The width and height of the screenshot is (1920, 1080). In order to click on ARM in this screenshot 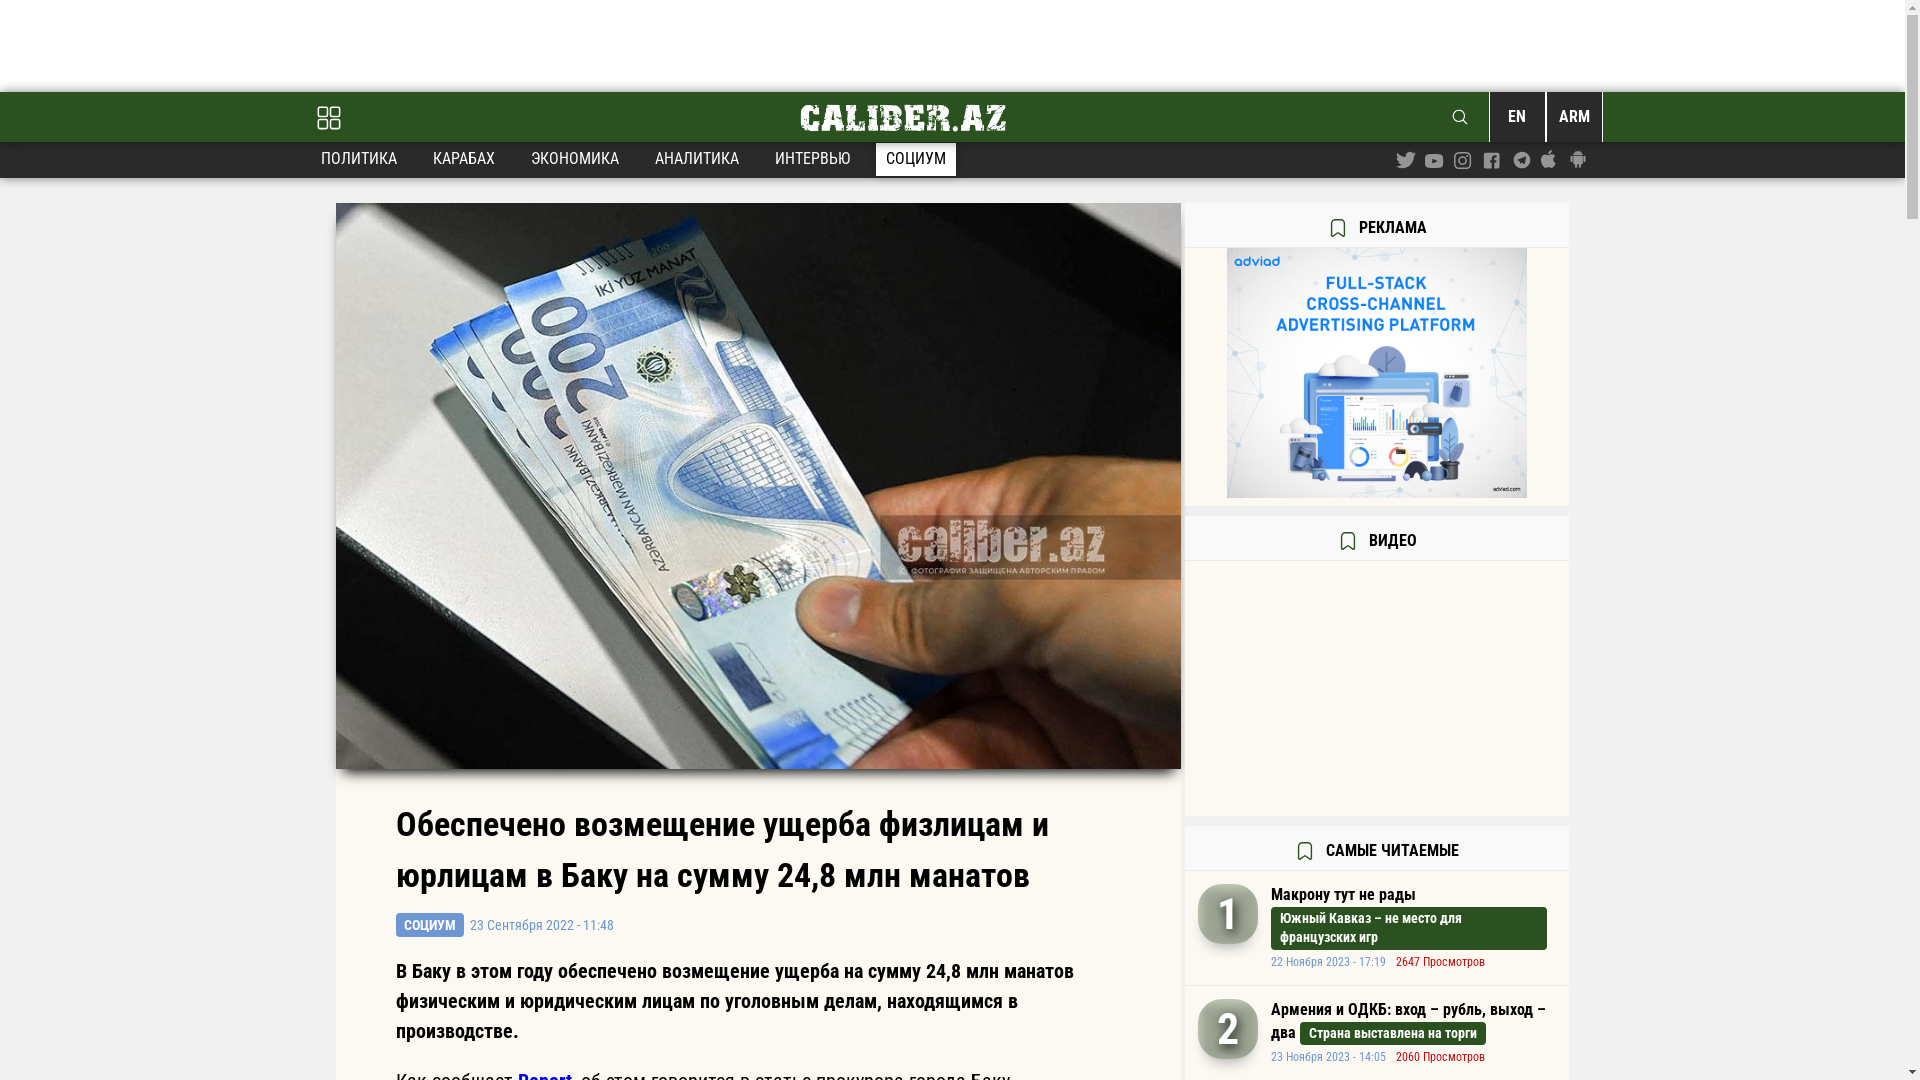, I will do `click(1574, 116)`.